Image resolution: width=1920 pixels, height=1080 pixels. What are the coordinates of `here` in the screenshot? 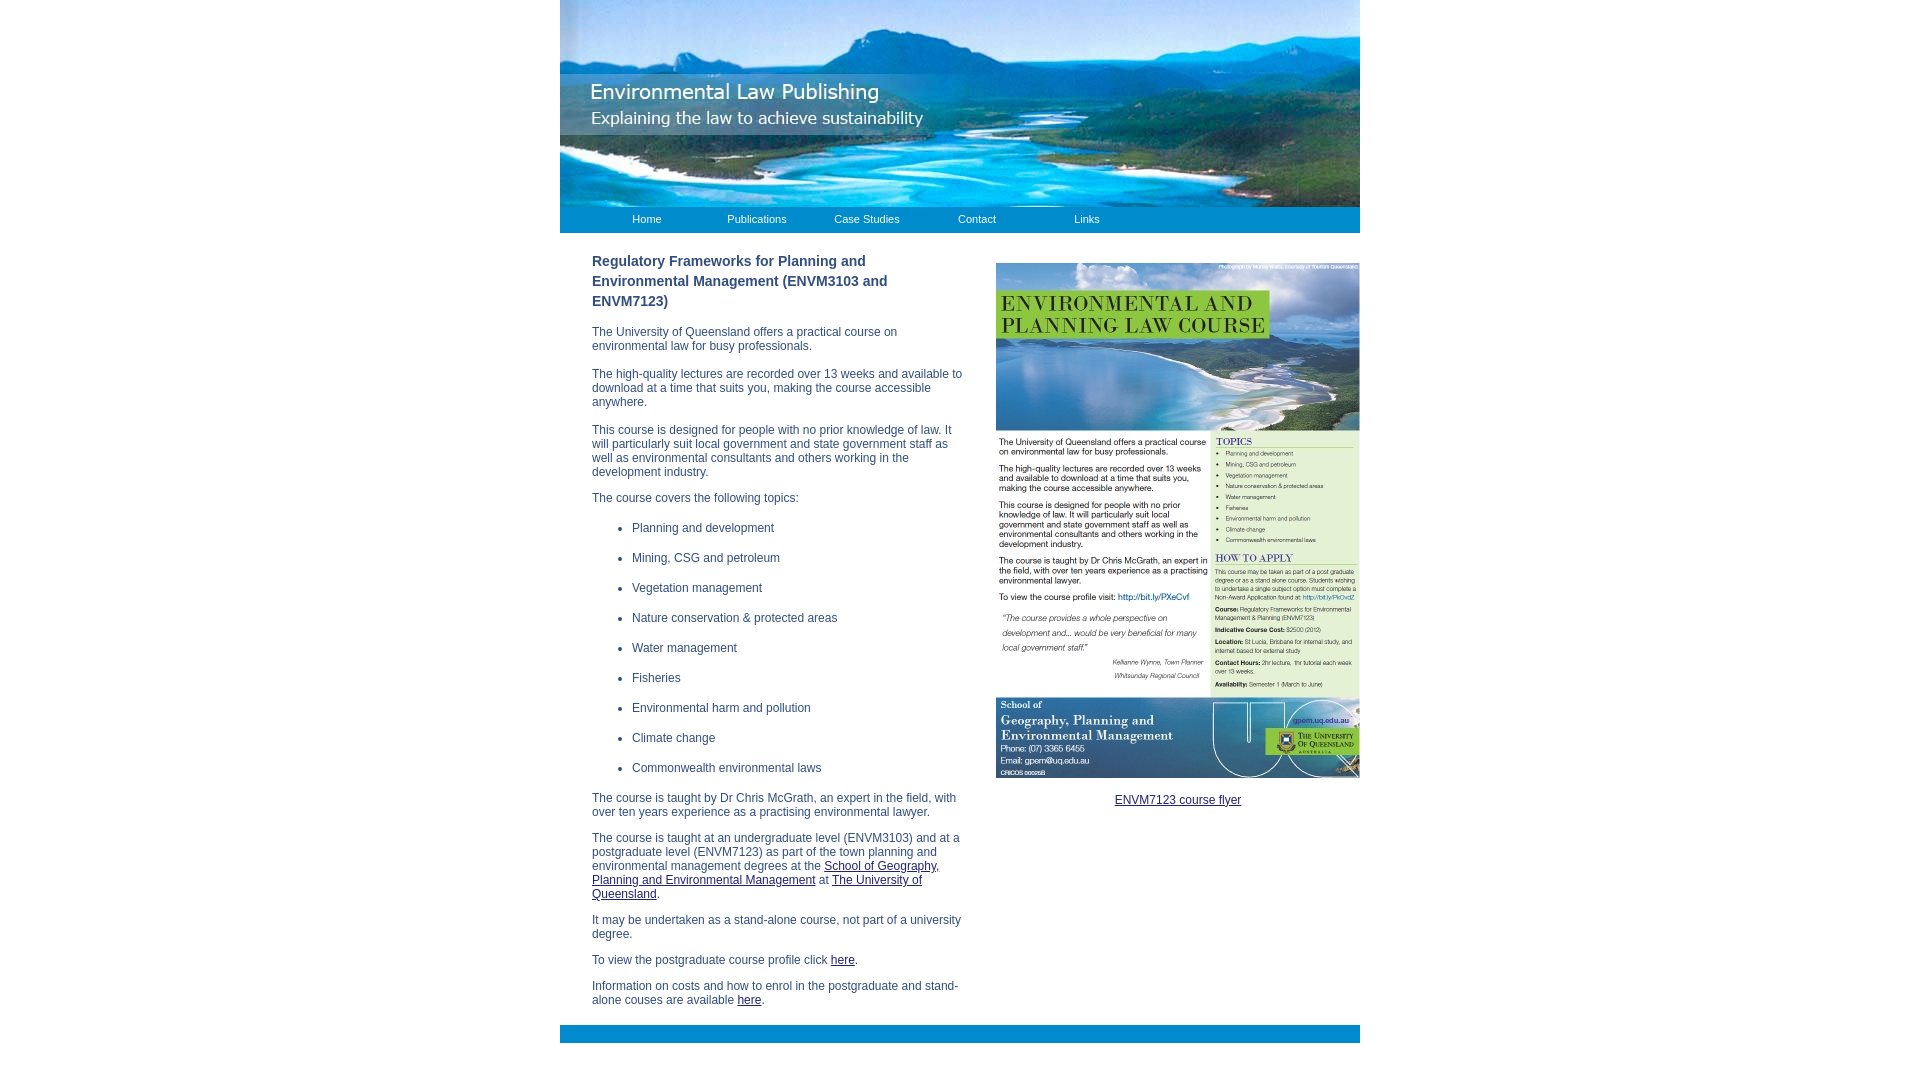 It's located at (749, 1000).